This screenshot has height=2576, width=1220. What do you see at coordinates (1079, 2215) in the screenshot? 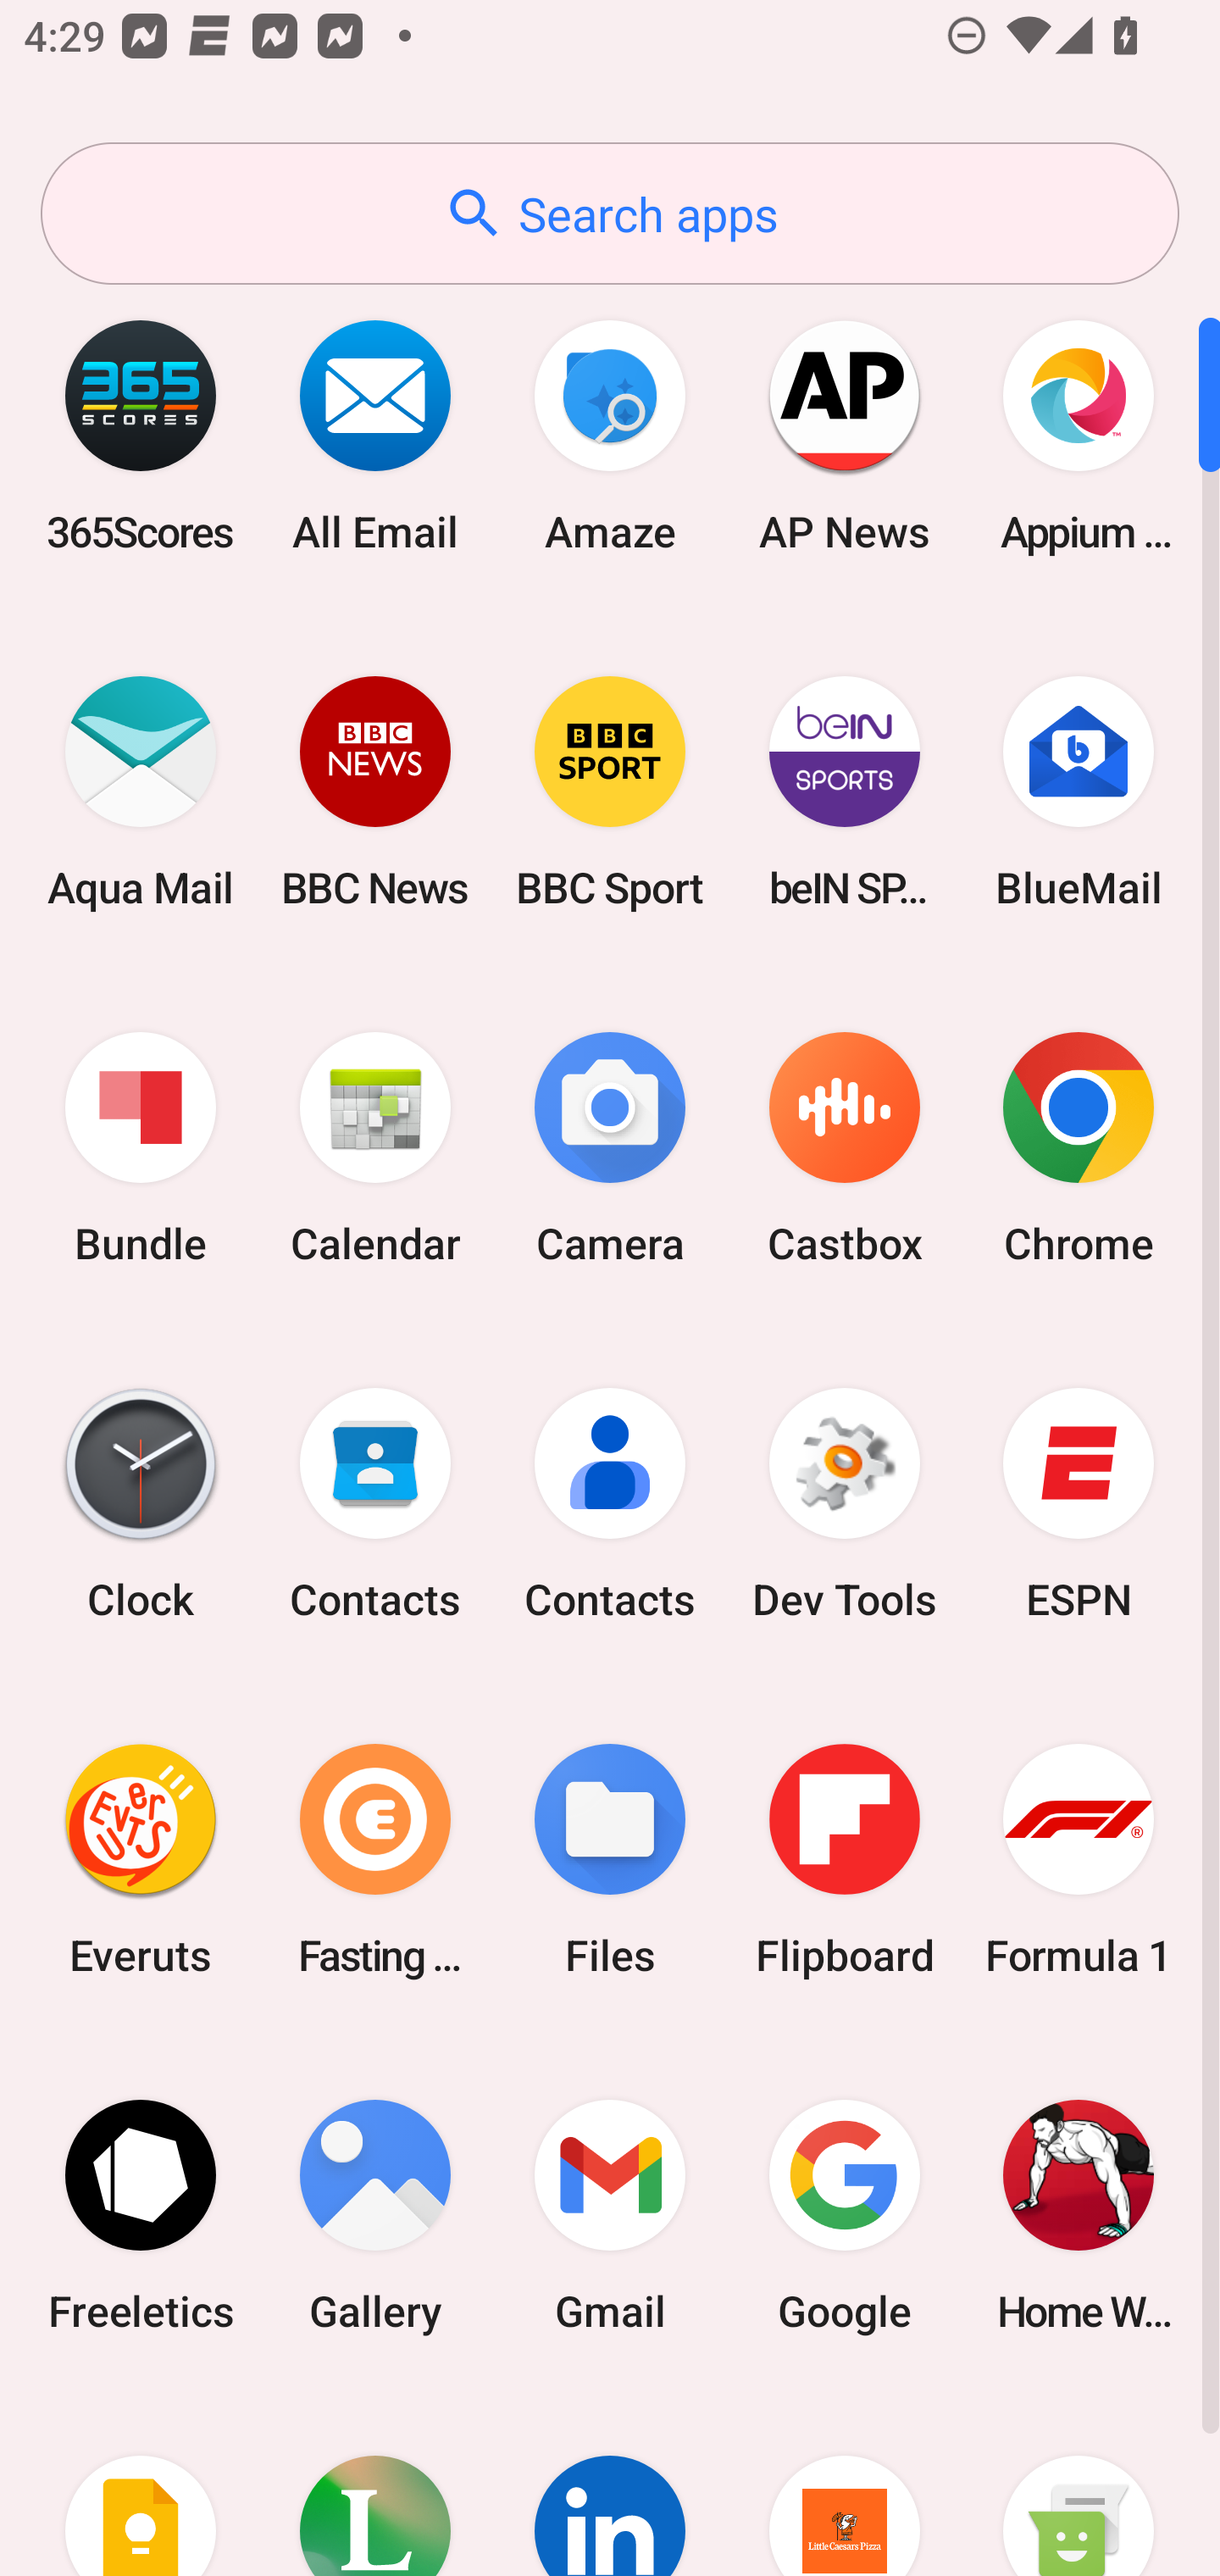
I see `Home Workout` at bounding box center [1079, 2215].